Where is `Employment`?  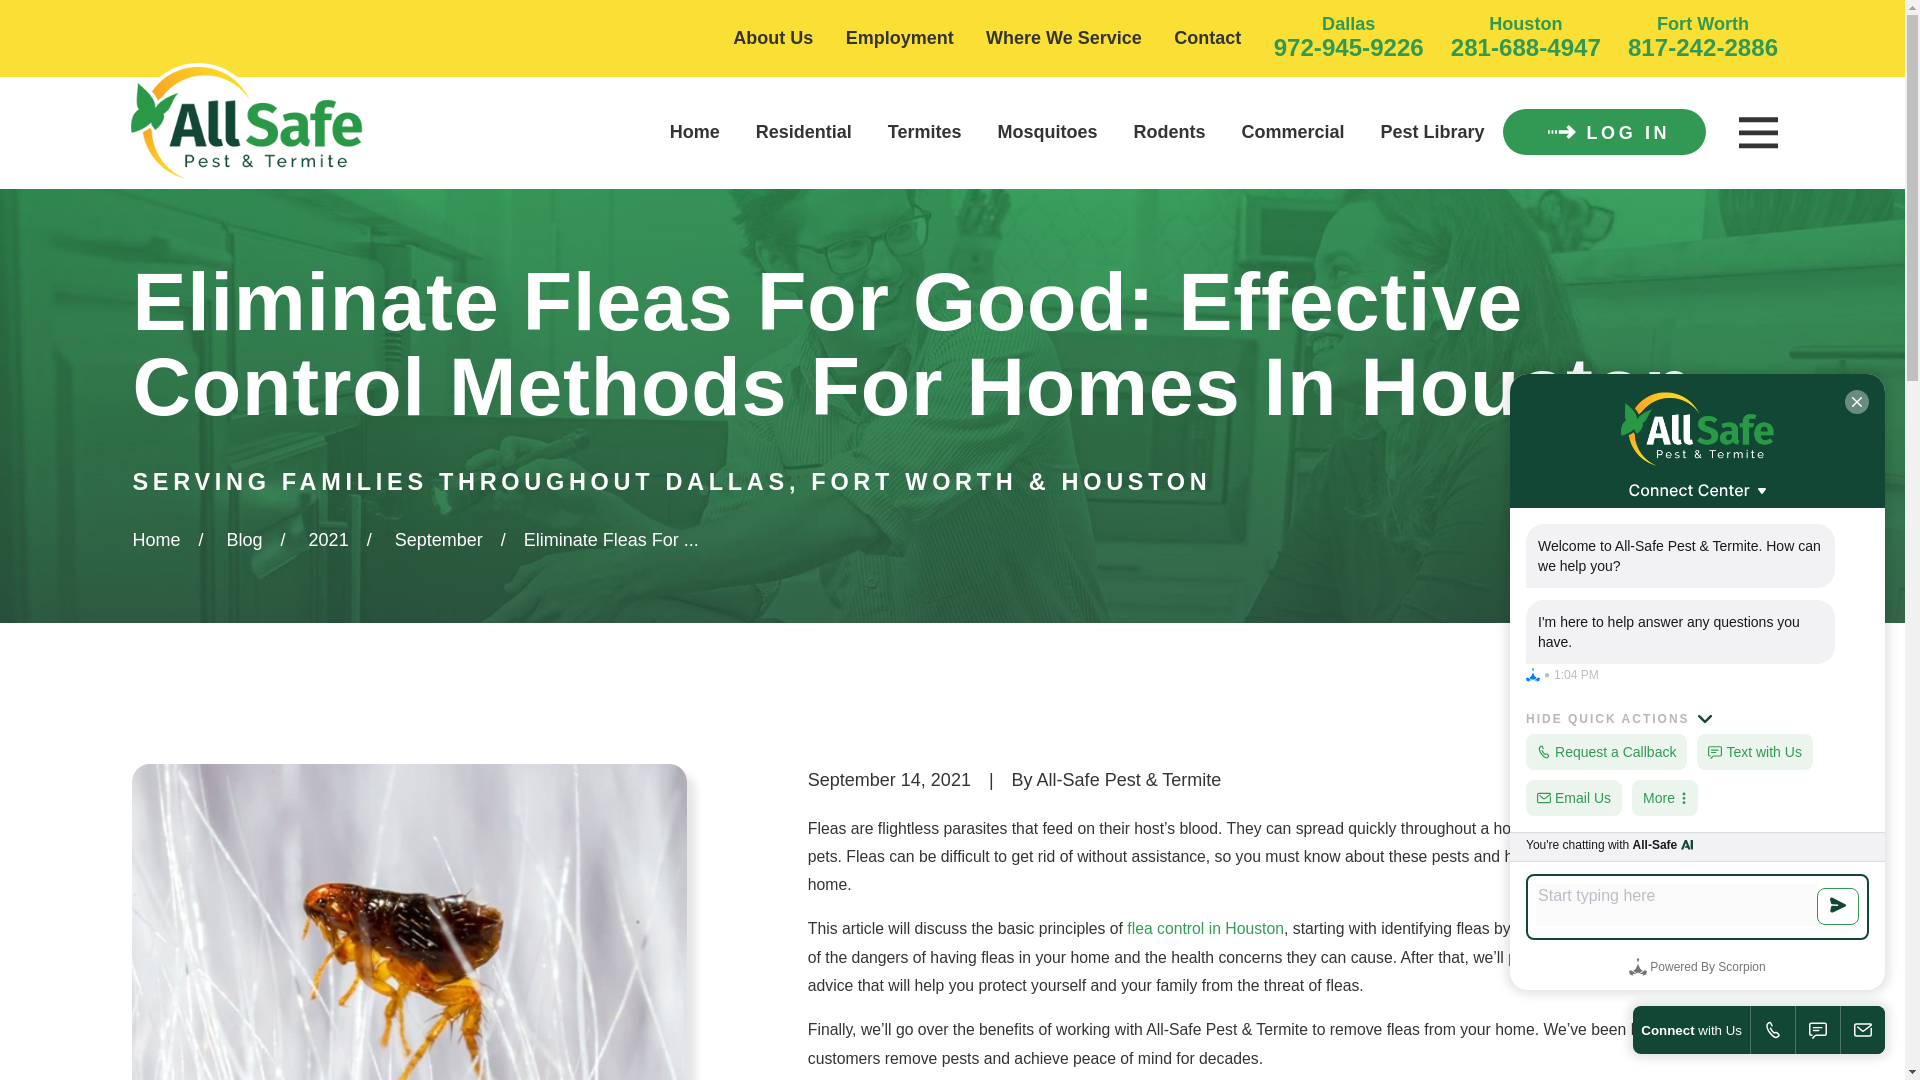
Employment is located at coordinates (900, 38).